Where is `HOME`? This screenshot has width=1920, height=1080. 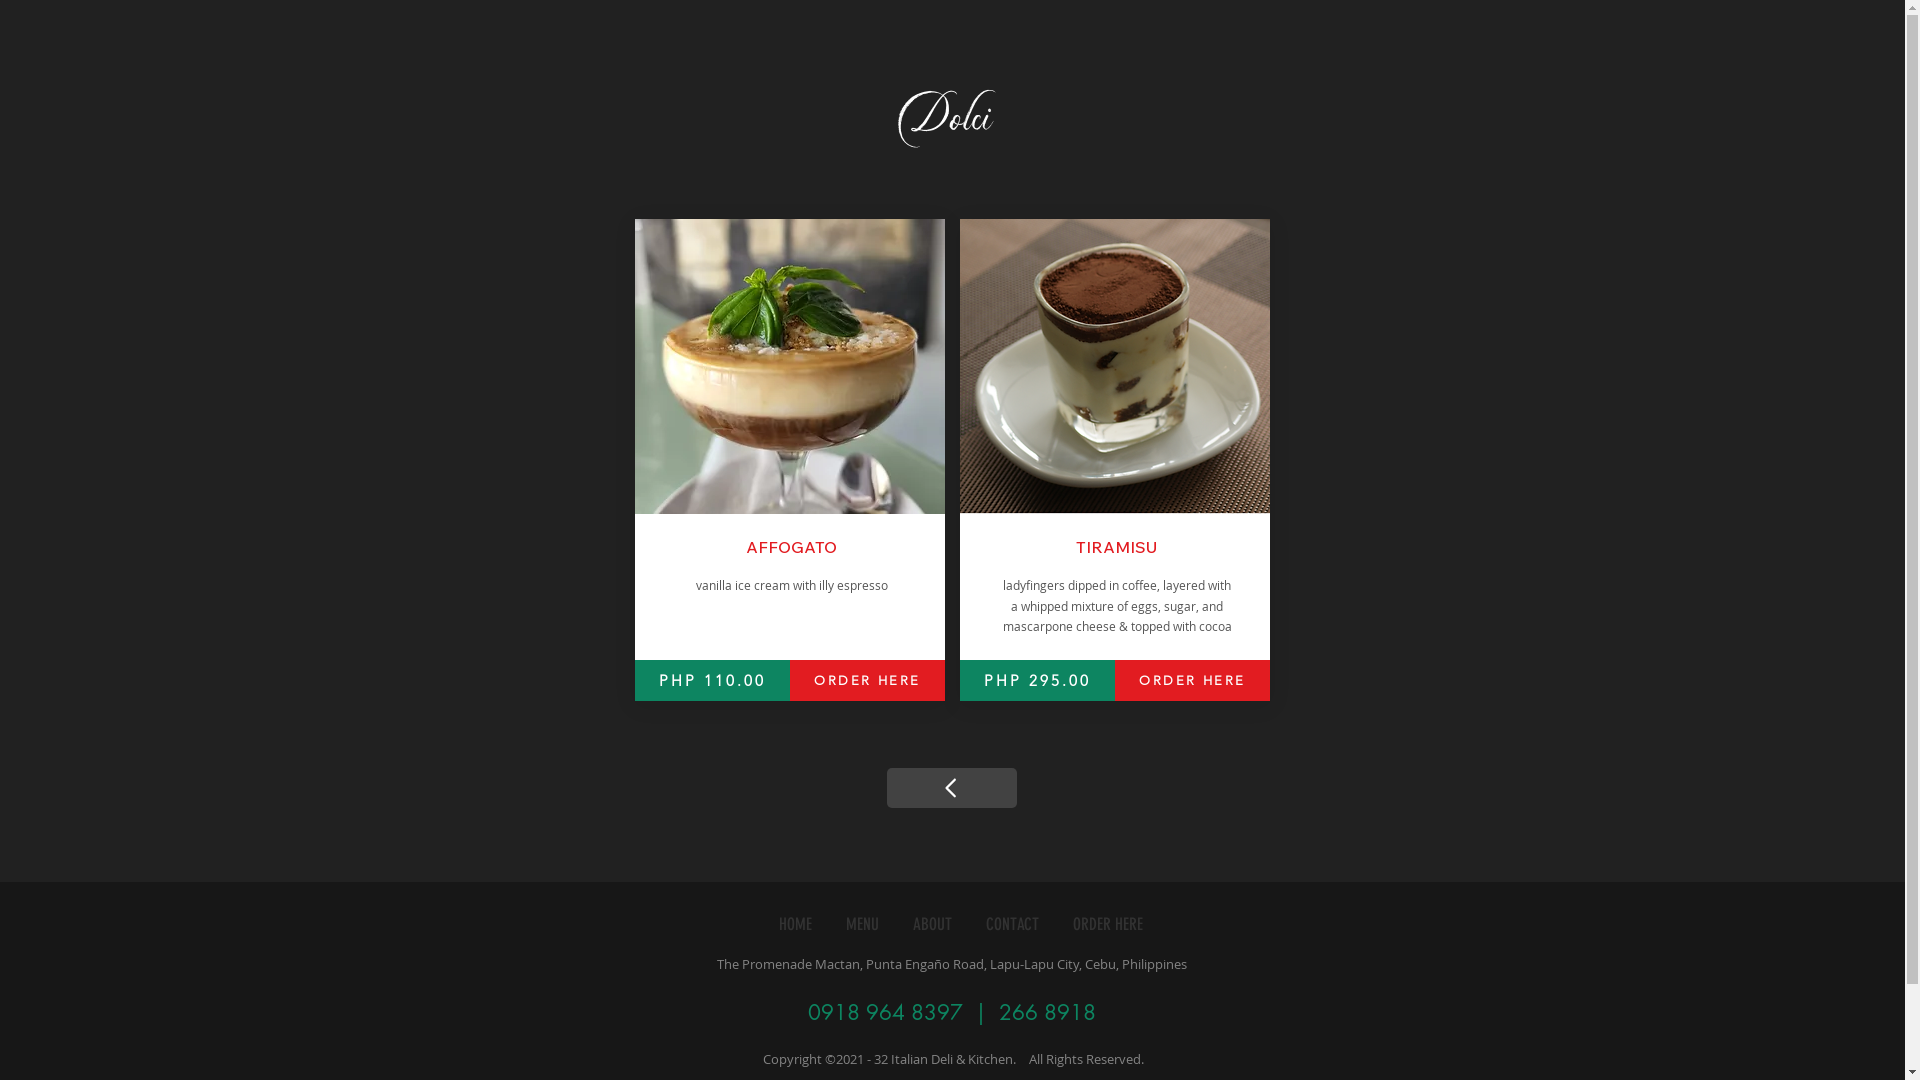
HOME is located at coordinates (795, 924).